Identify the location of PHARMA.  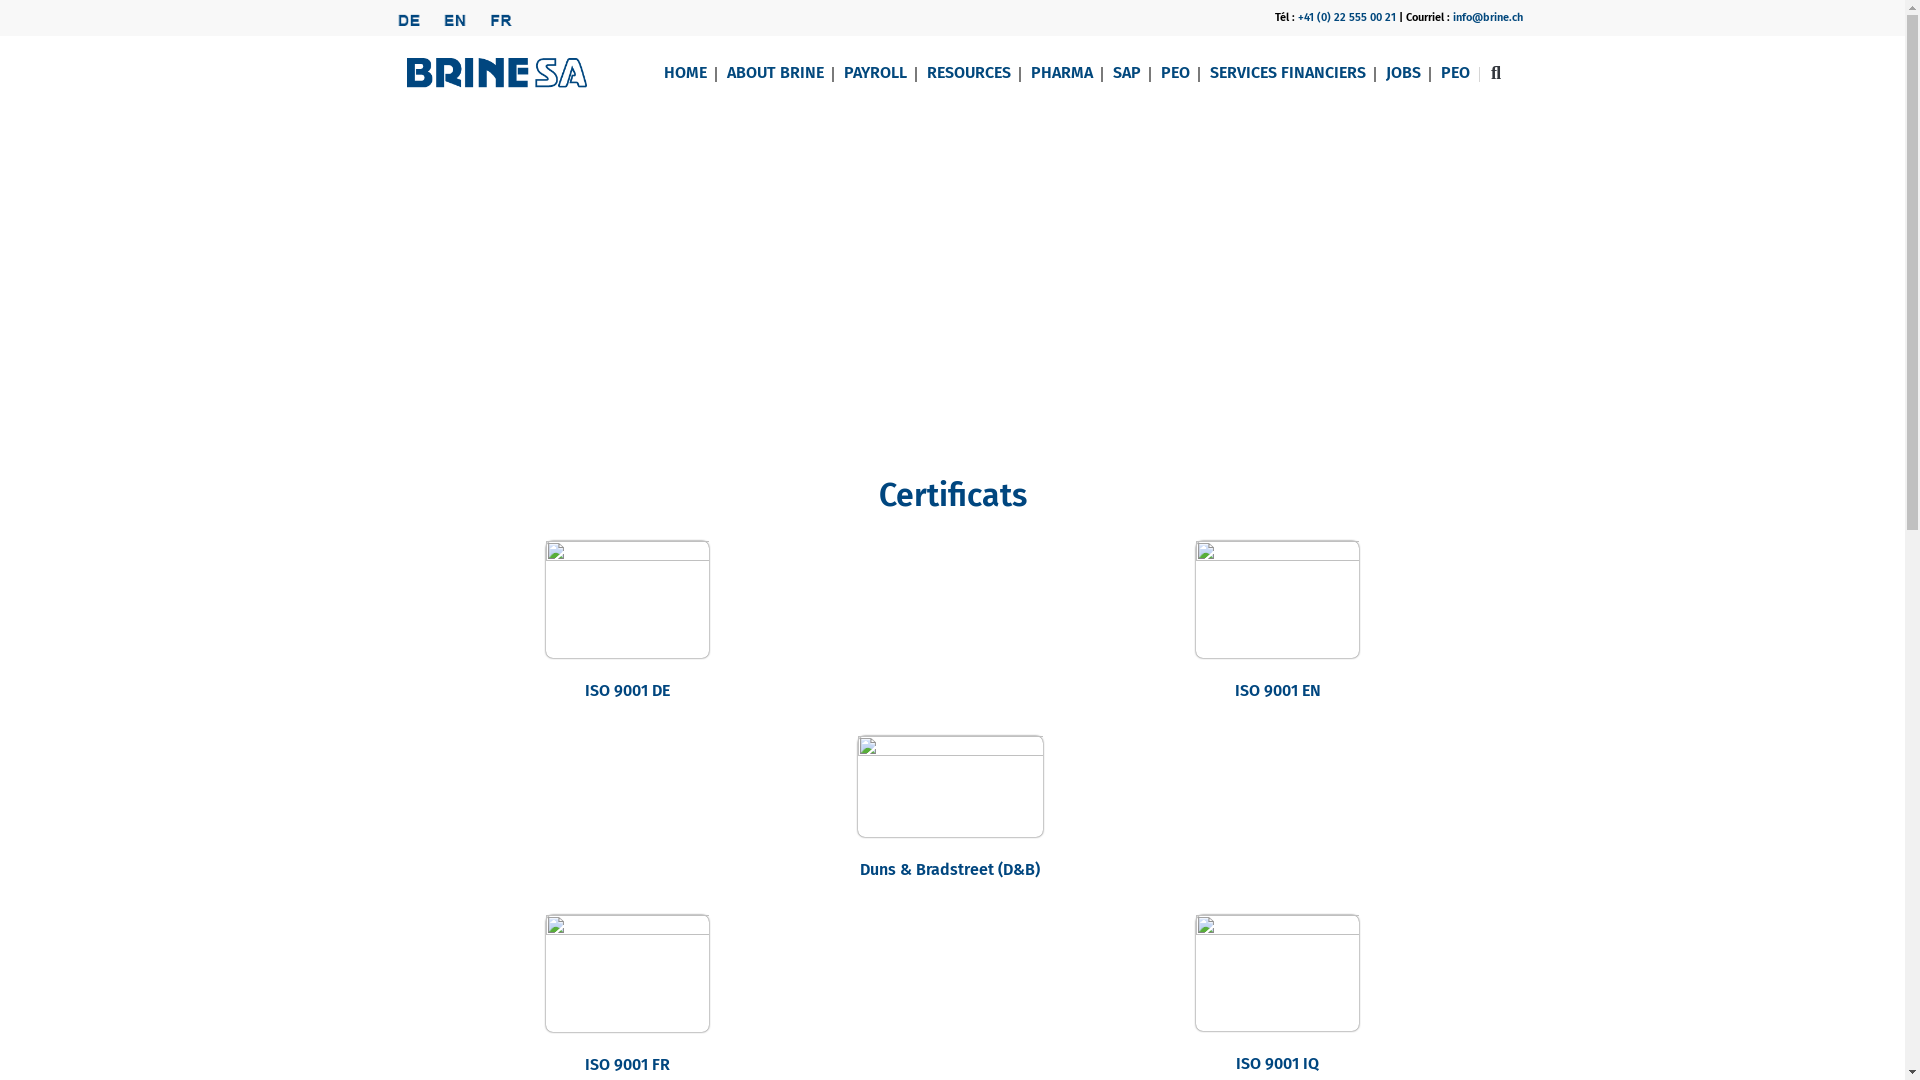
(1061, 73).